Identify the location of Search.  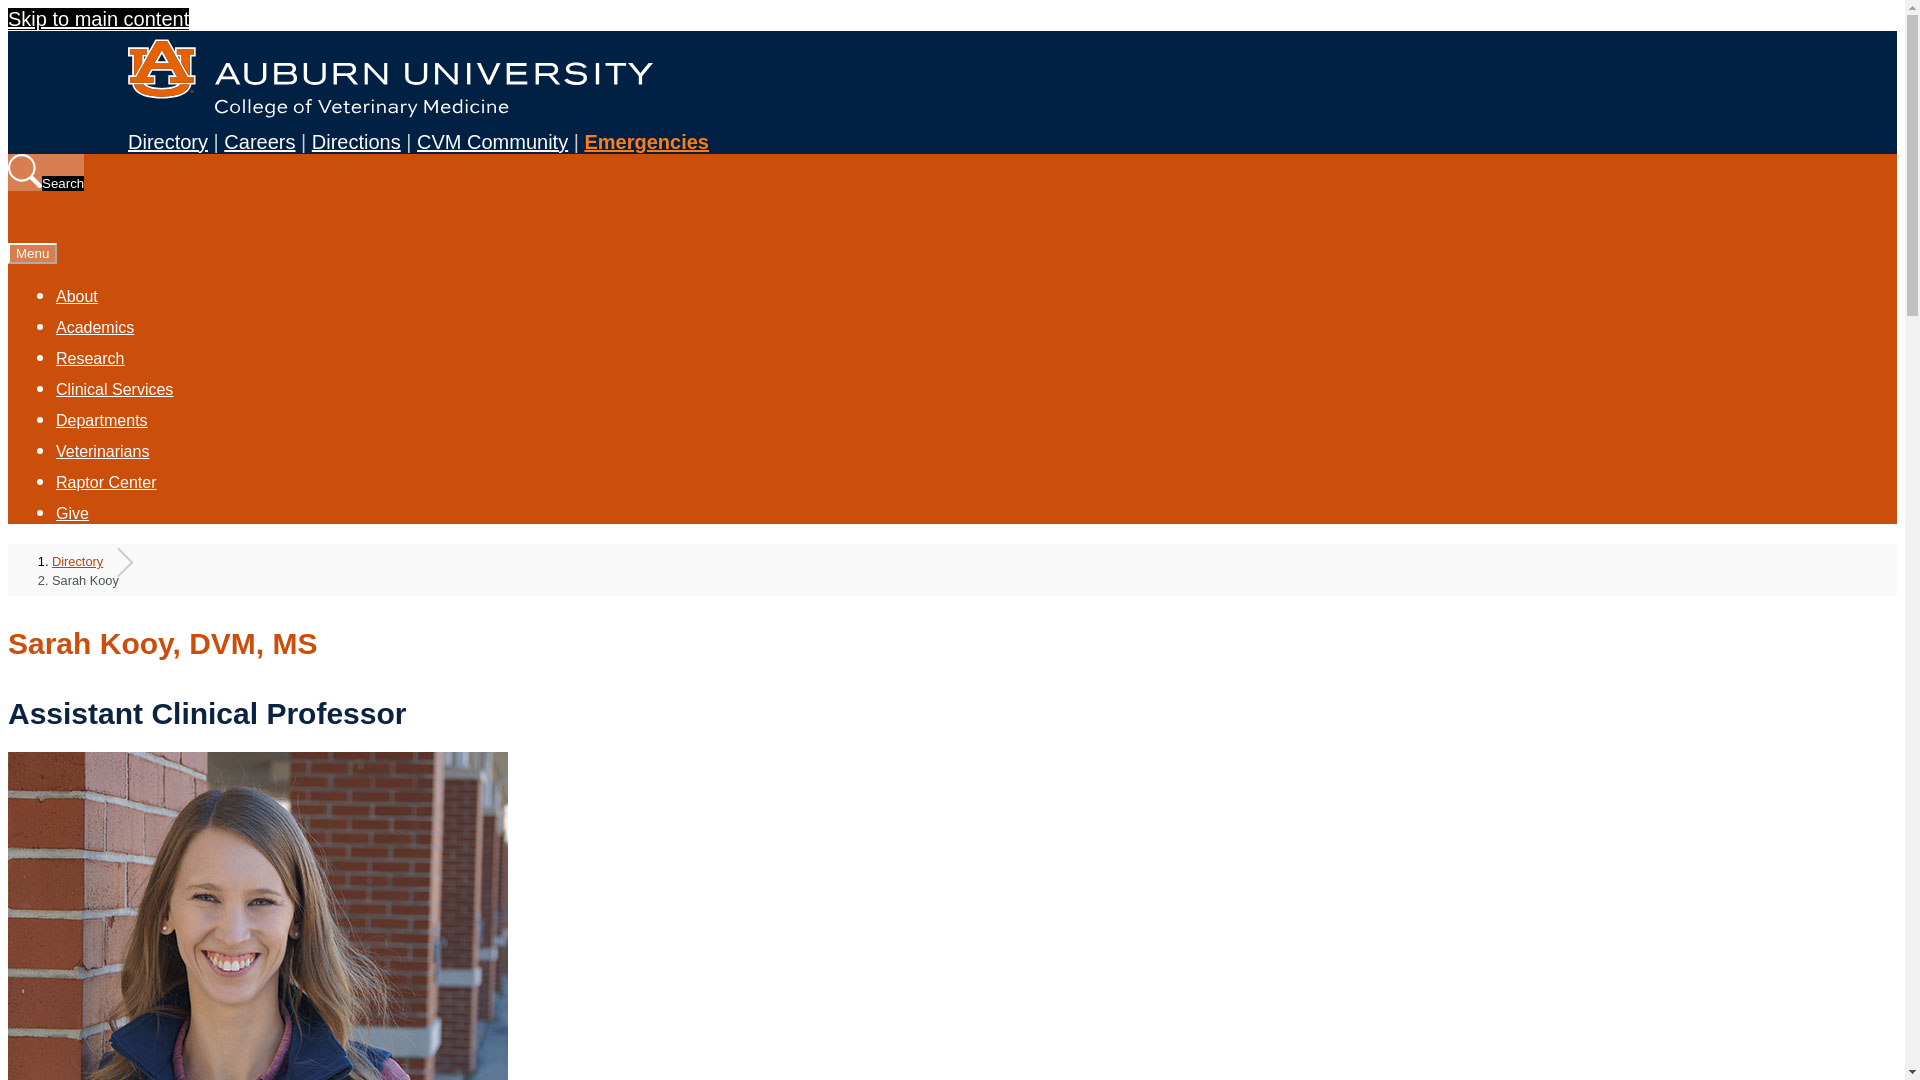
(46, 172).